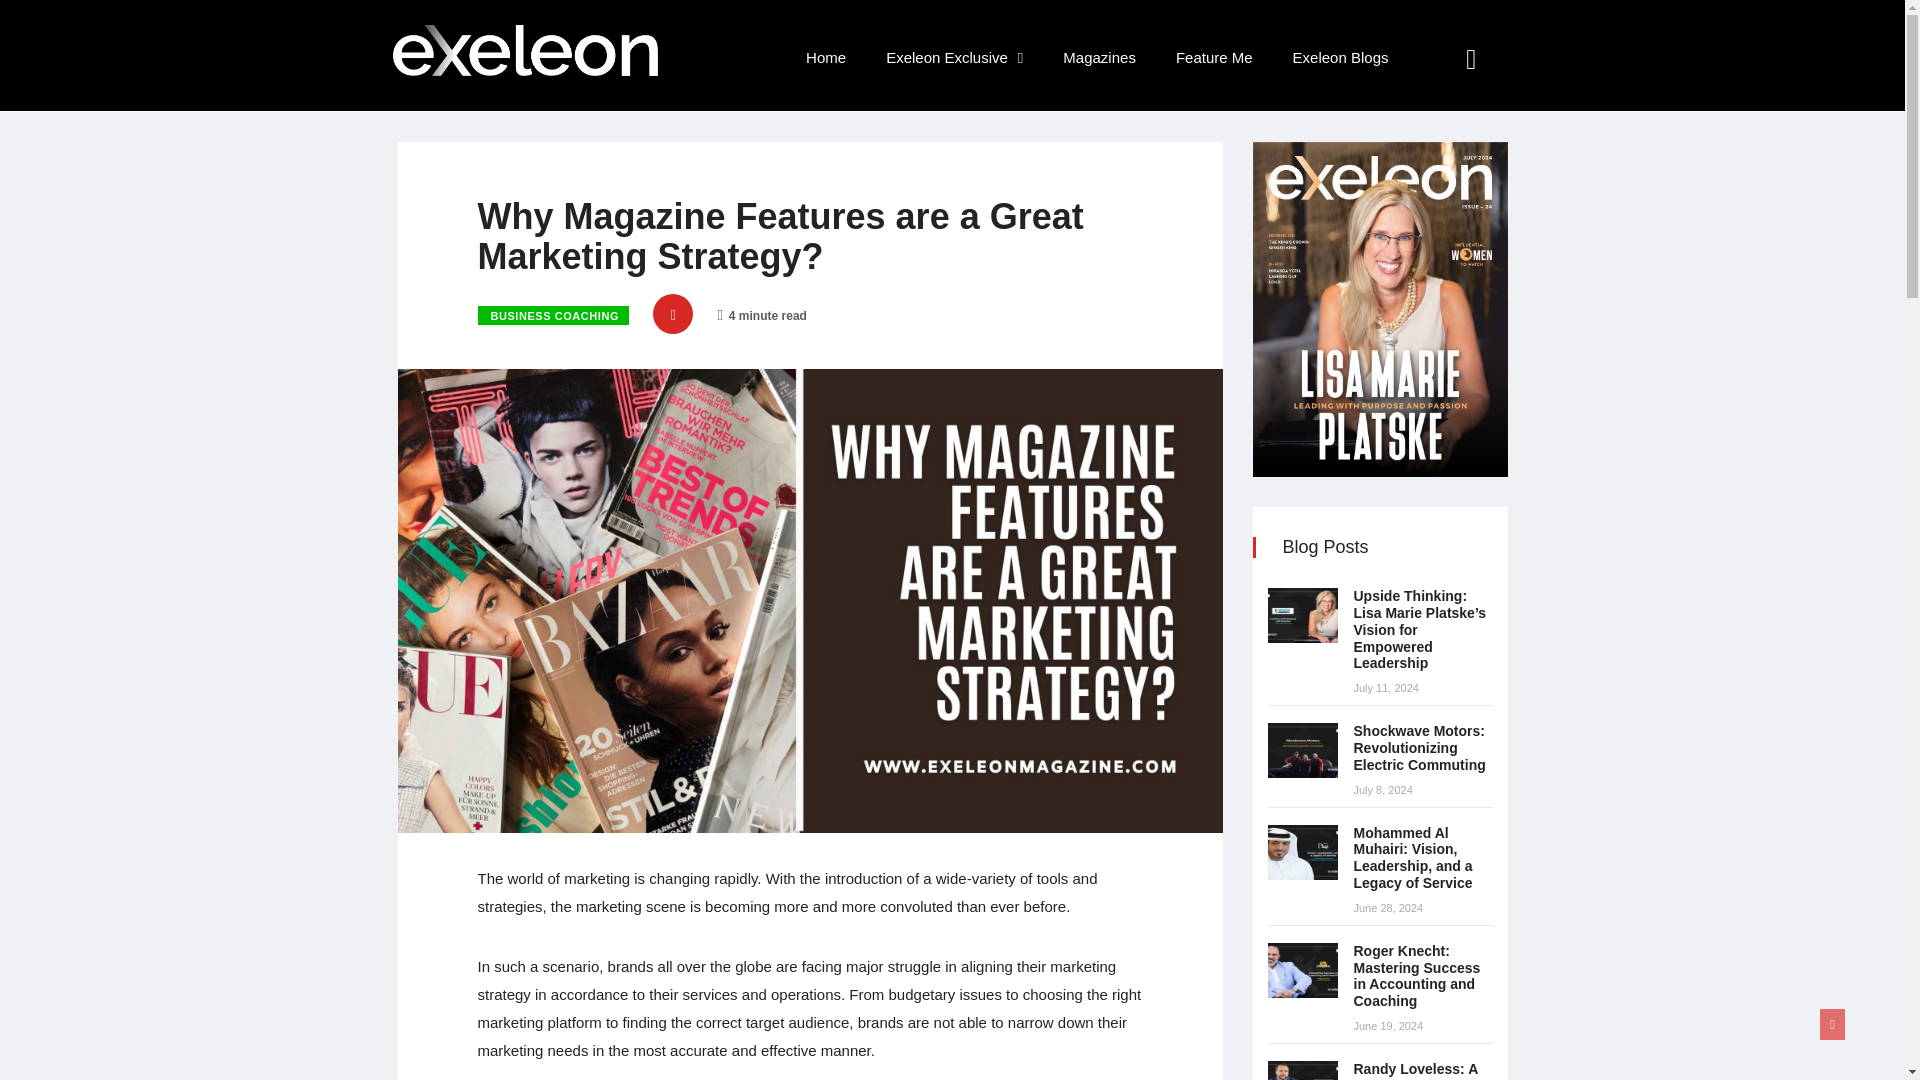 Image resolution: width=1920 pixels, height=1080 pixels. I want to click on Shockwave Motors: Revolutionizing Electric Commuting, so click(1420, 748).